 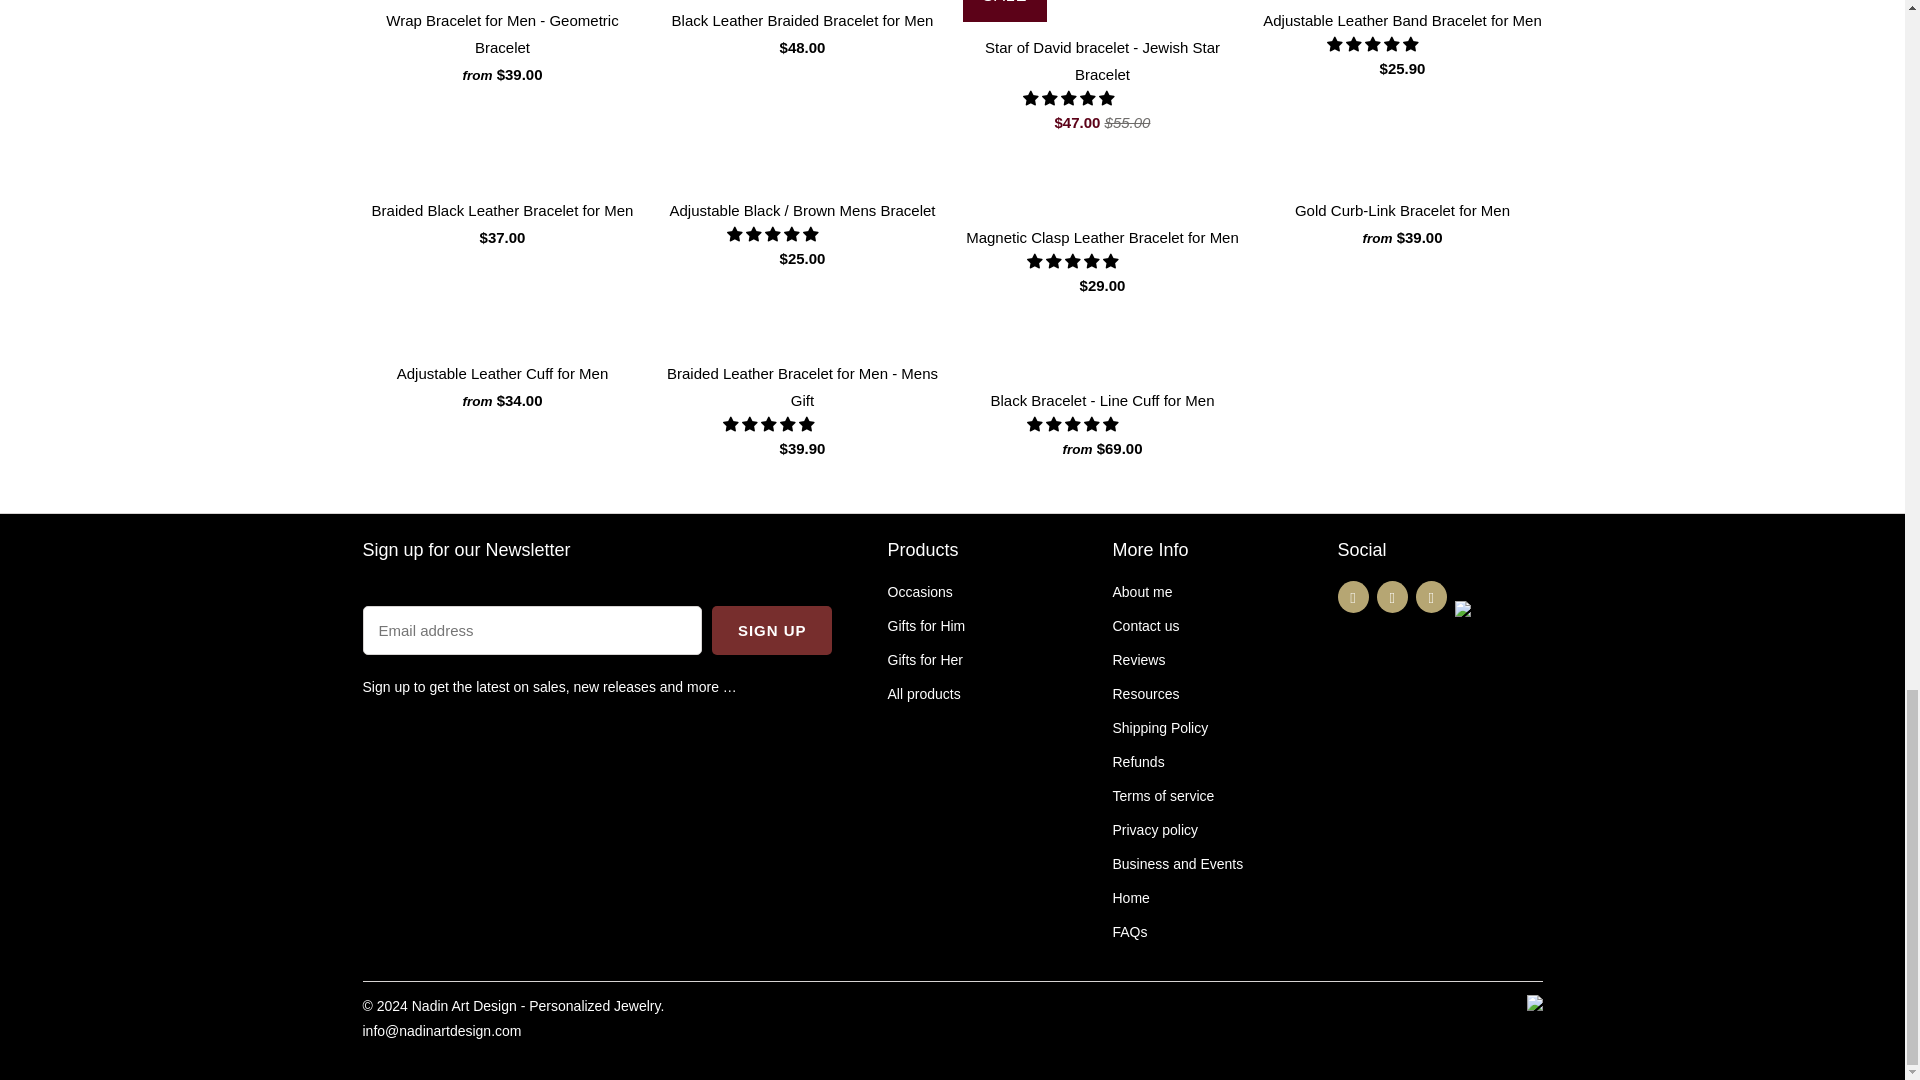 What do you see at coordinates (772, 630) in the screenshot?
I see `Sign Up` at bounding box center [772, 630].